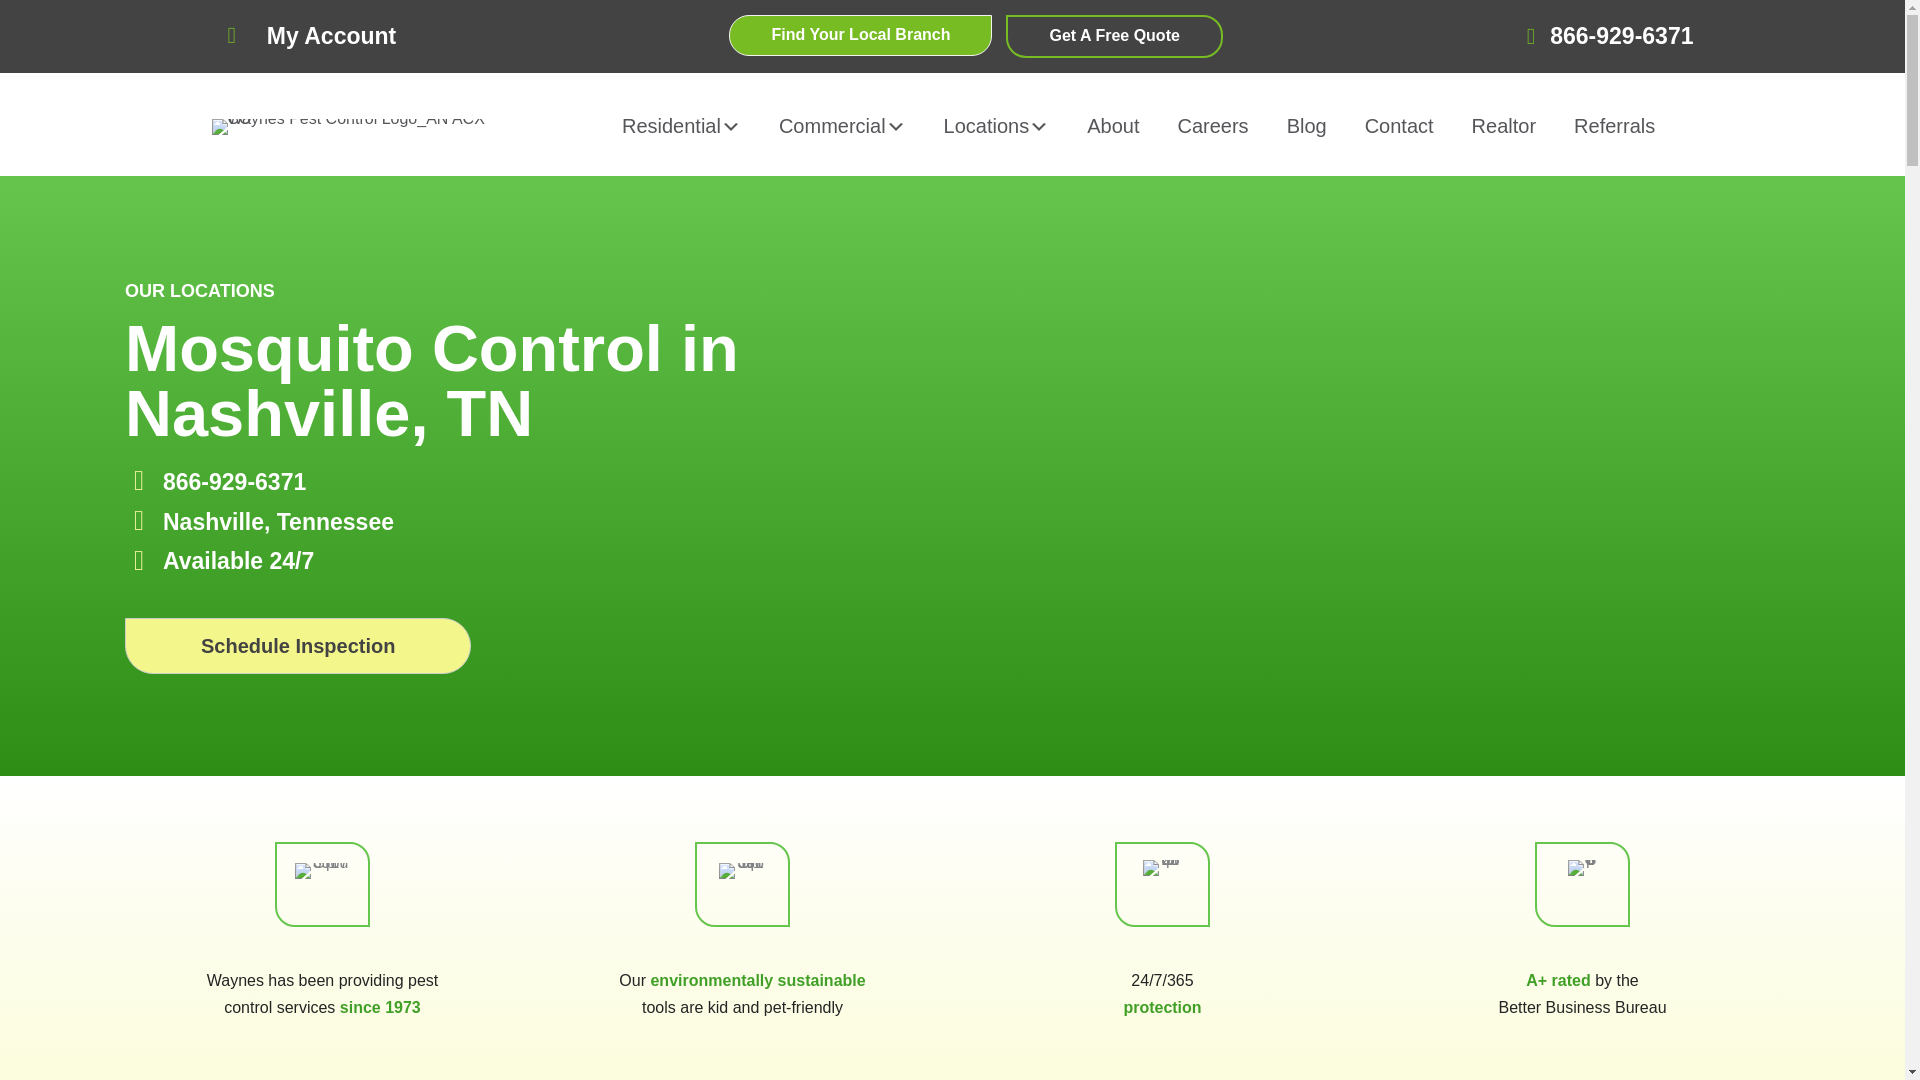 This screenshot has width=1920, height=1080. I want to click on Find Your Local Branch, so click(860, 36).